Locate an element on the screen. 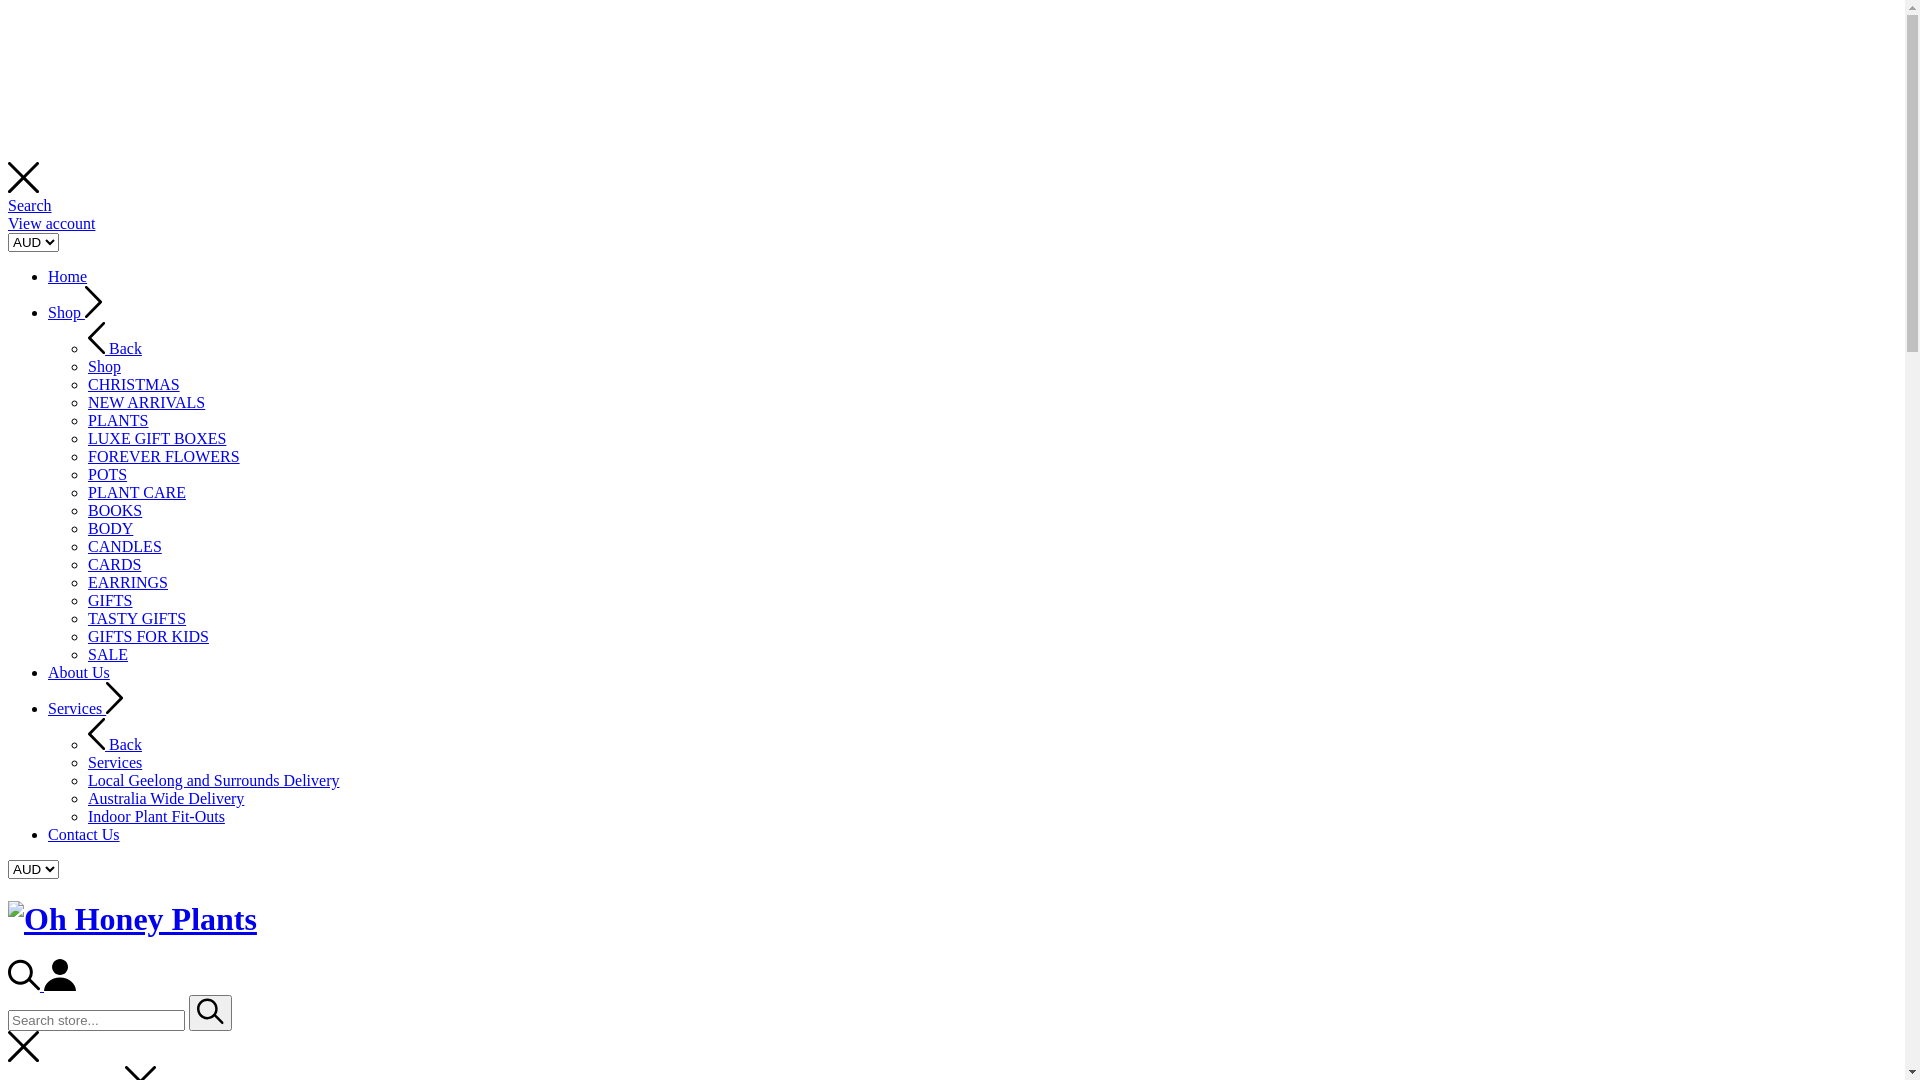 This screenshot has height=1080, width=1920. TASTY GIFTS is located at coordinates (137, 618).